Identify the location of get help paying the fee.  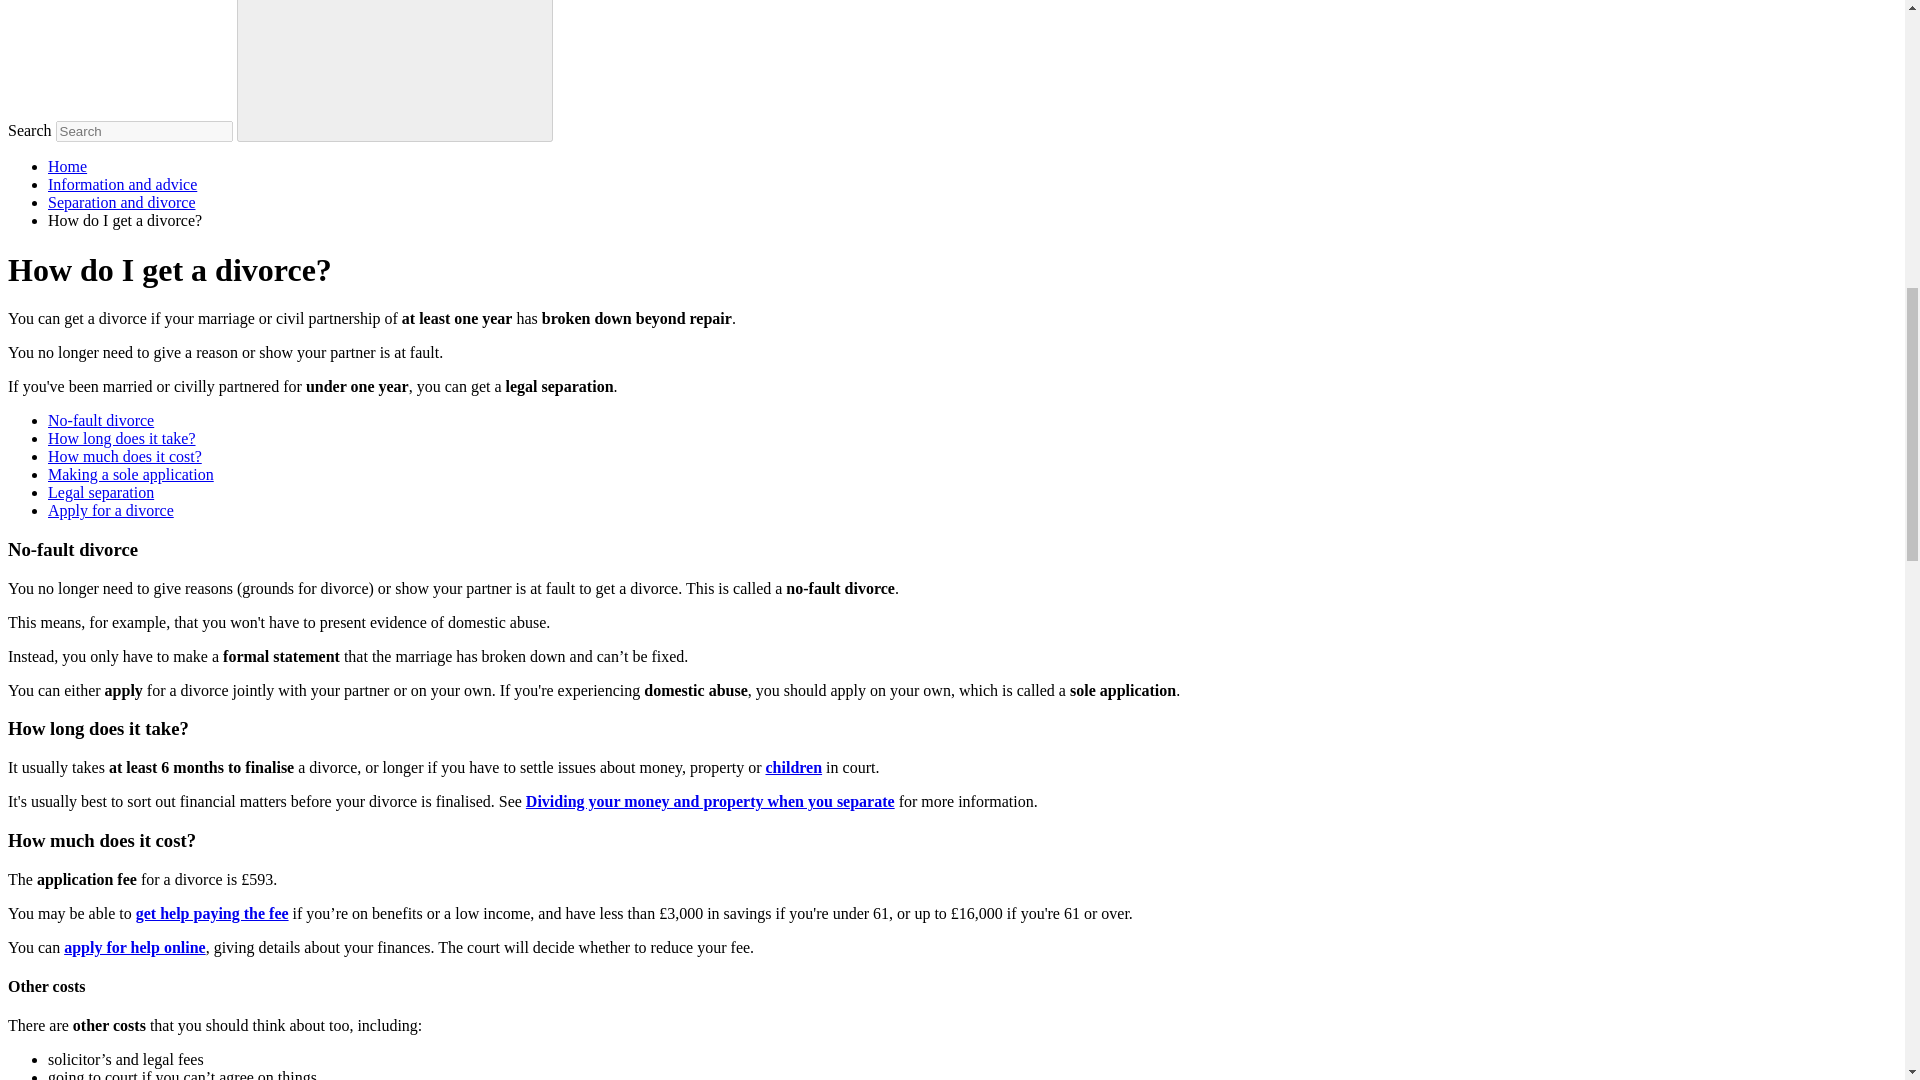
(212, 914).